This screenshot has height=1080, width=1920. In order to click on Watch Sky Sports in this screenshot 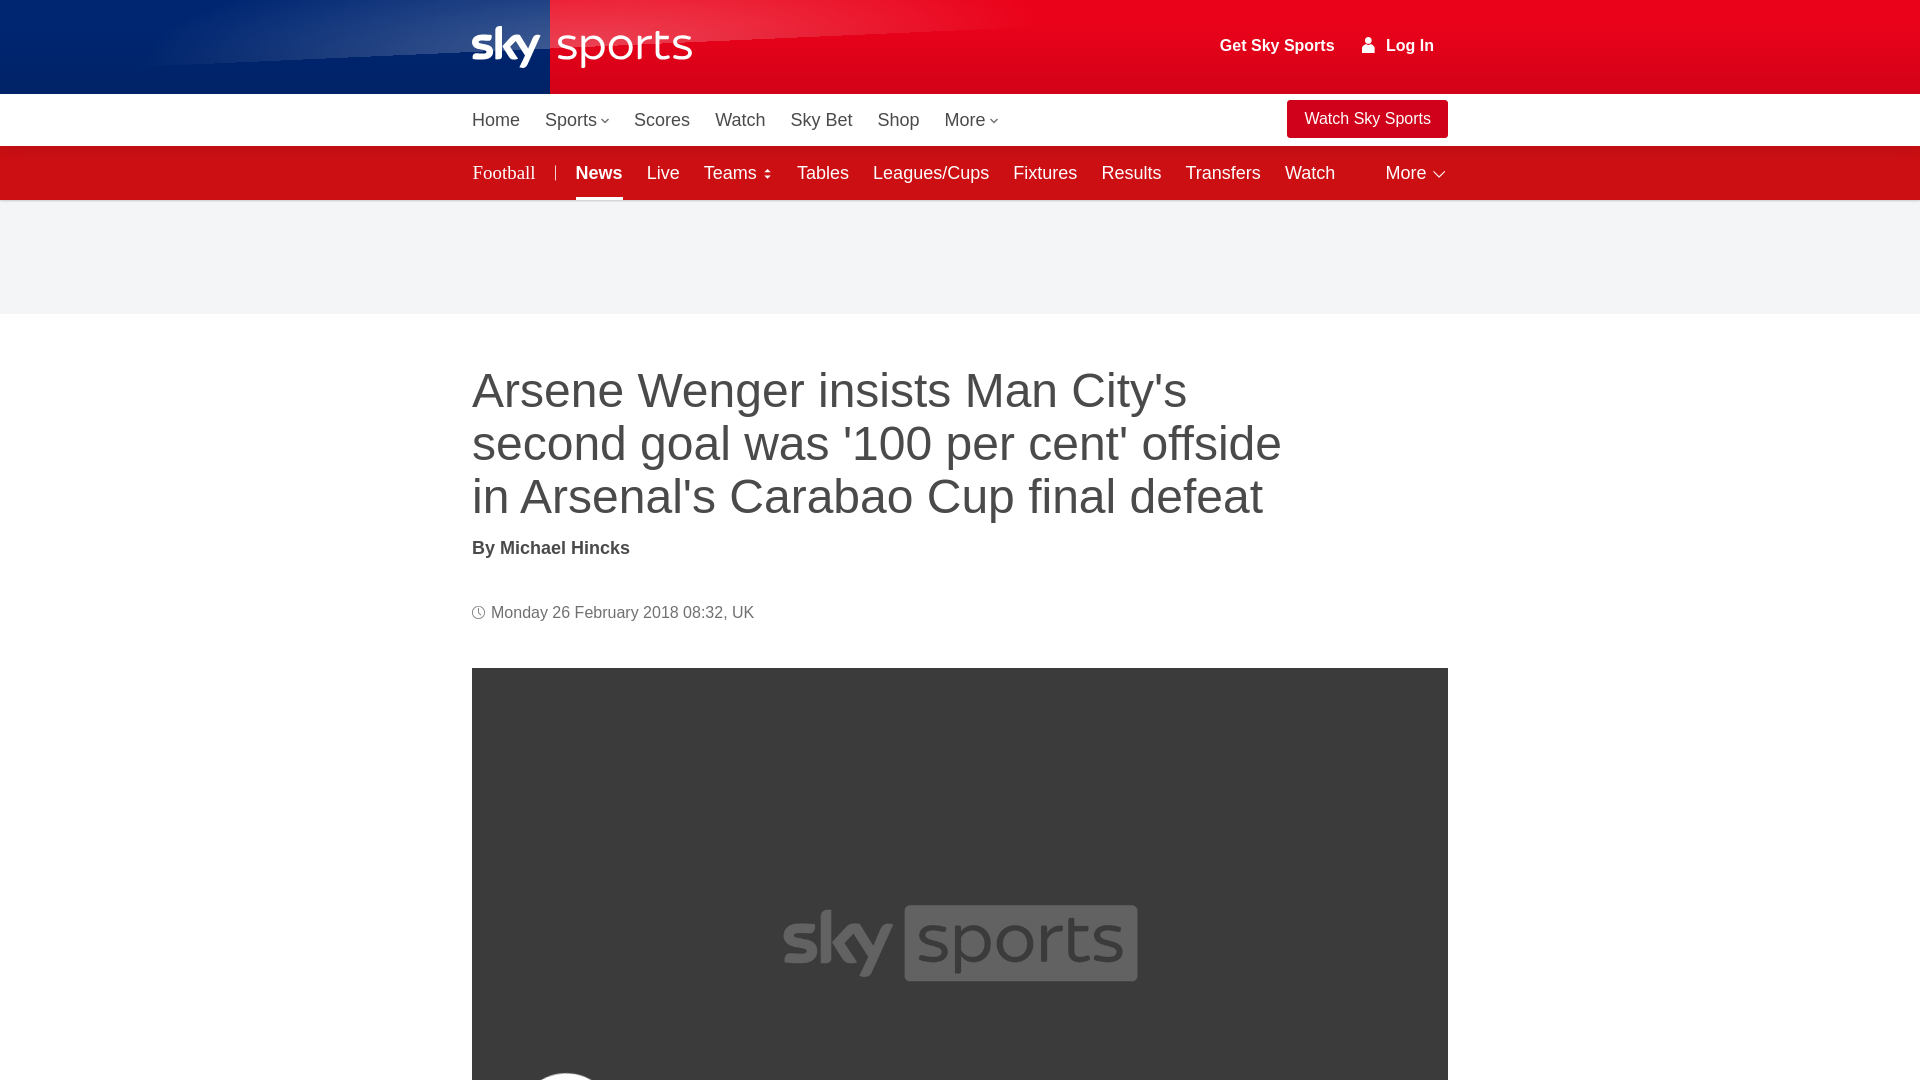, I will do `click(1366, 119)`.